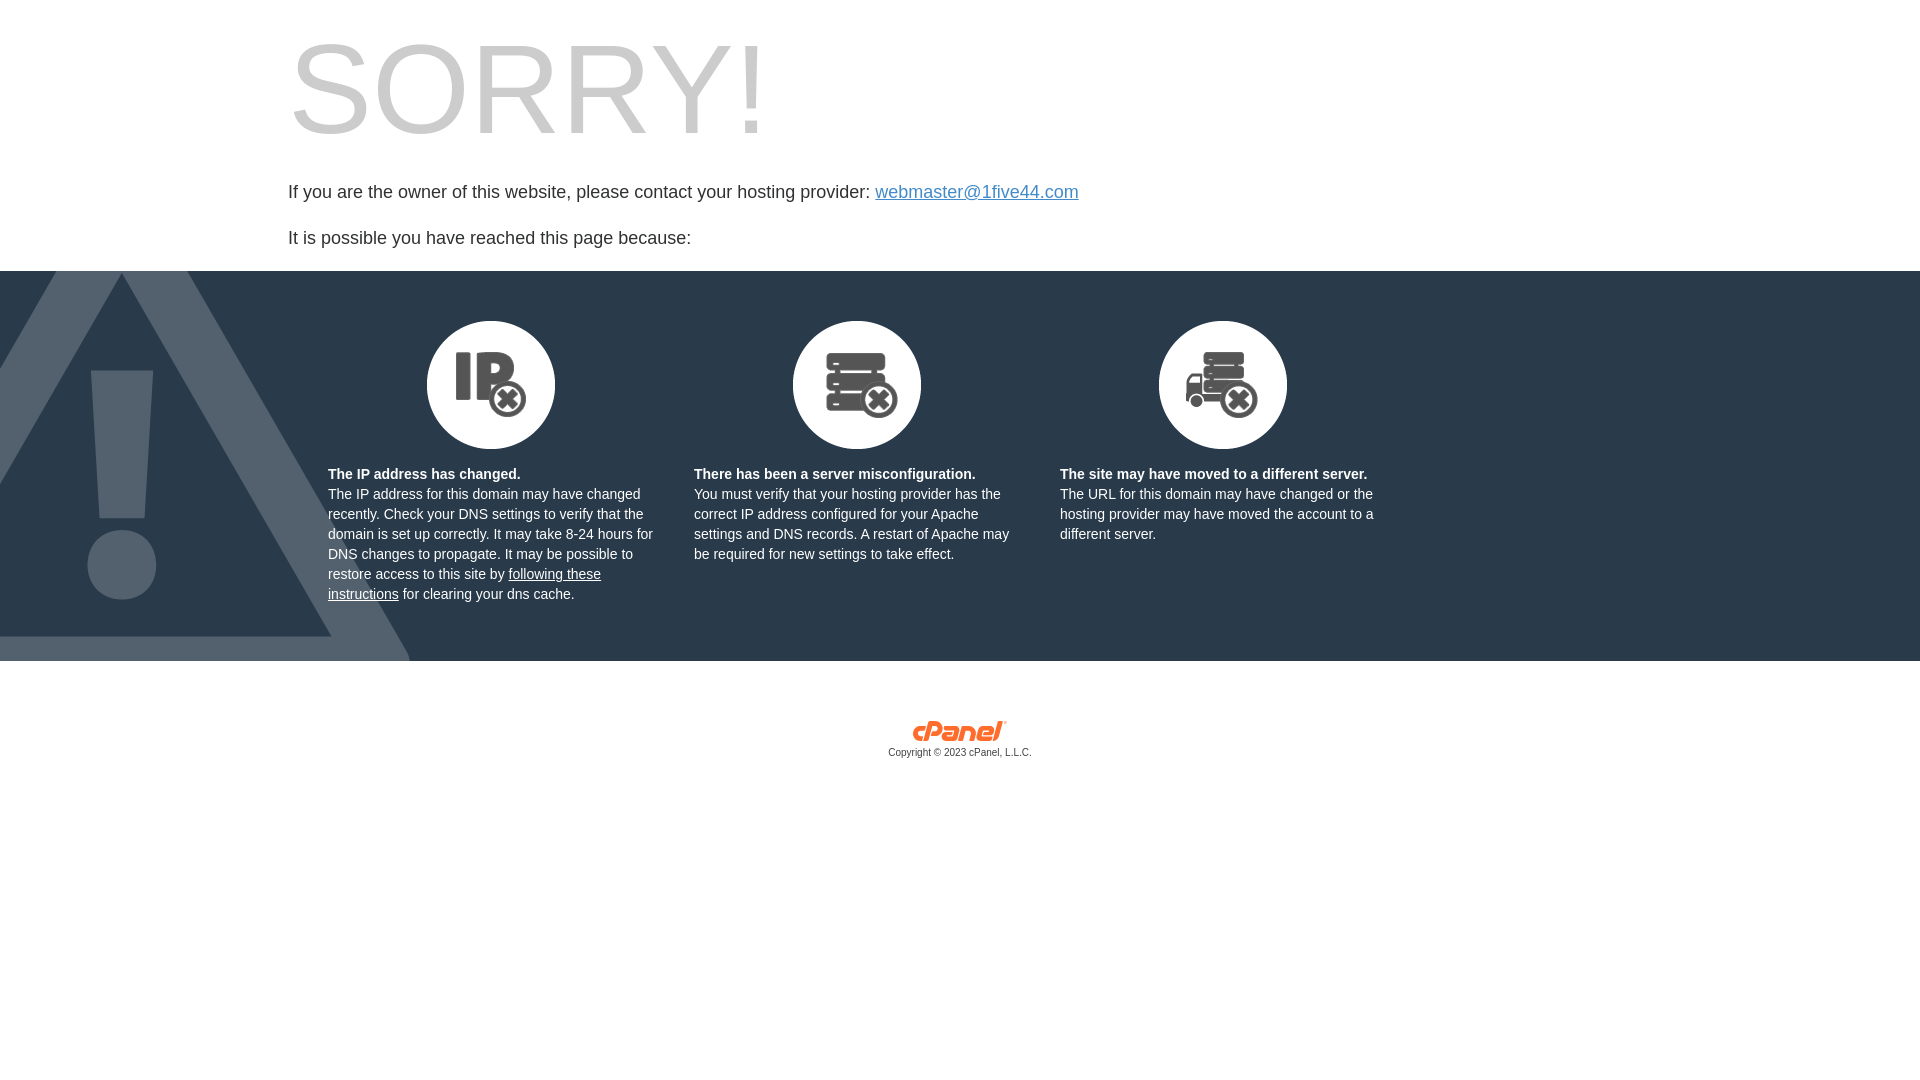  Describe the element at coordinates (976, 192) in the screenshot. I see `webmaster@1five44.com` at that location.